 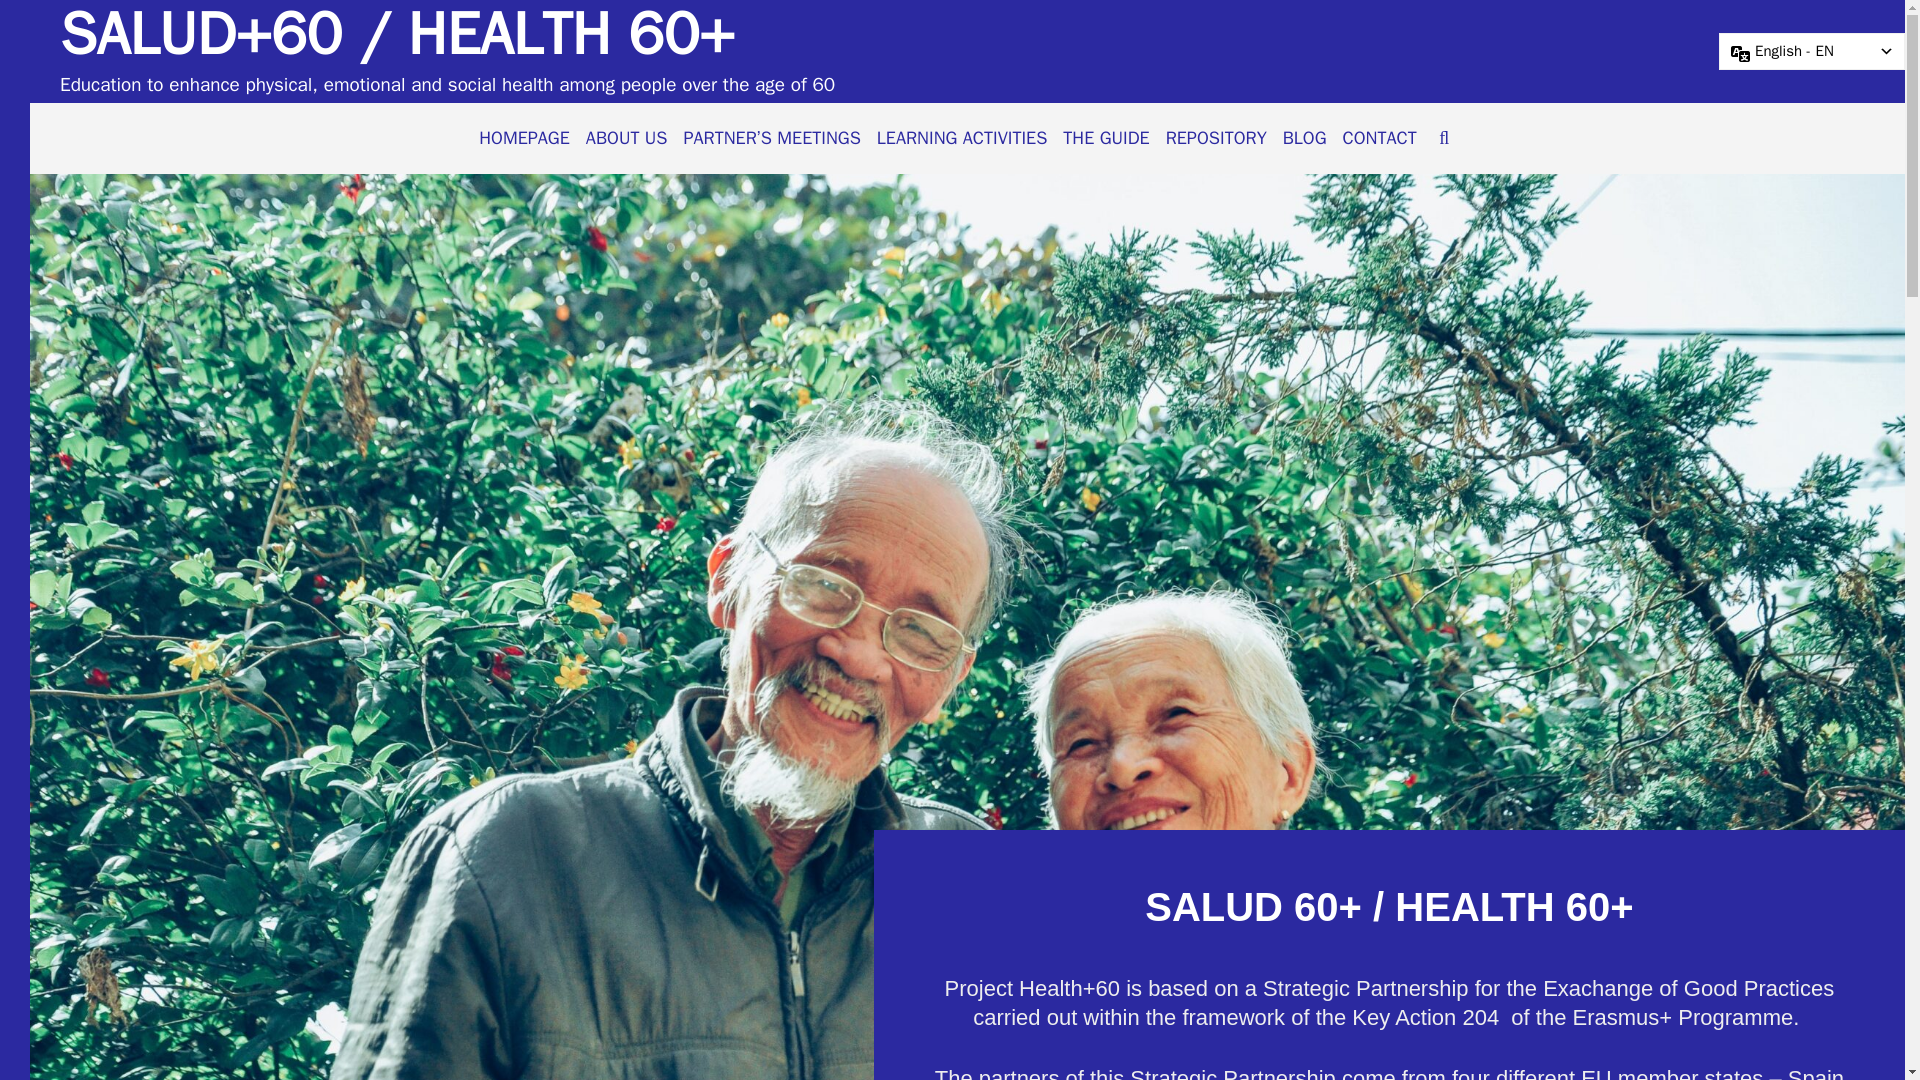 What do you see at coordinates (1216, 138) in the screenshot?
I see `REPOSITORY` at bounding box center [1216, 138].